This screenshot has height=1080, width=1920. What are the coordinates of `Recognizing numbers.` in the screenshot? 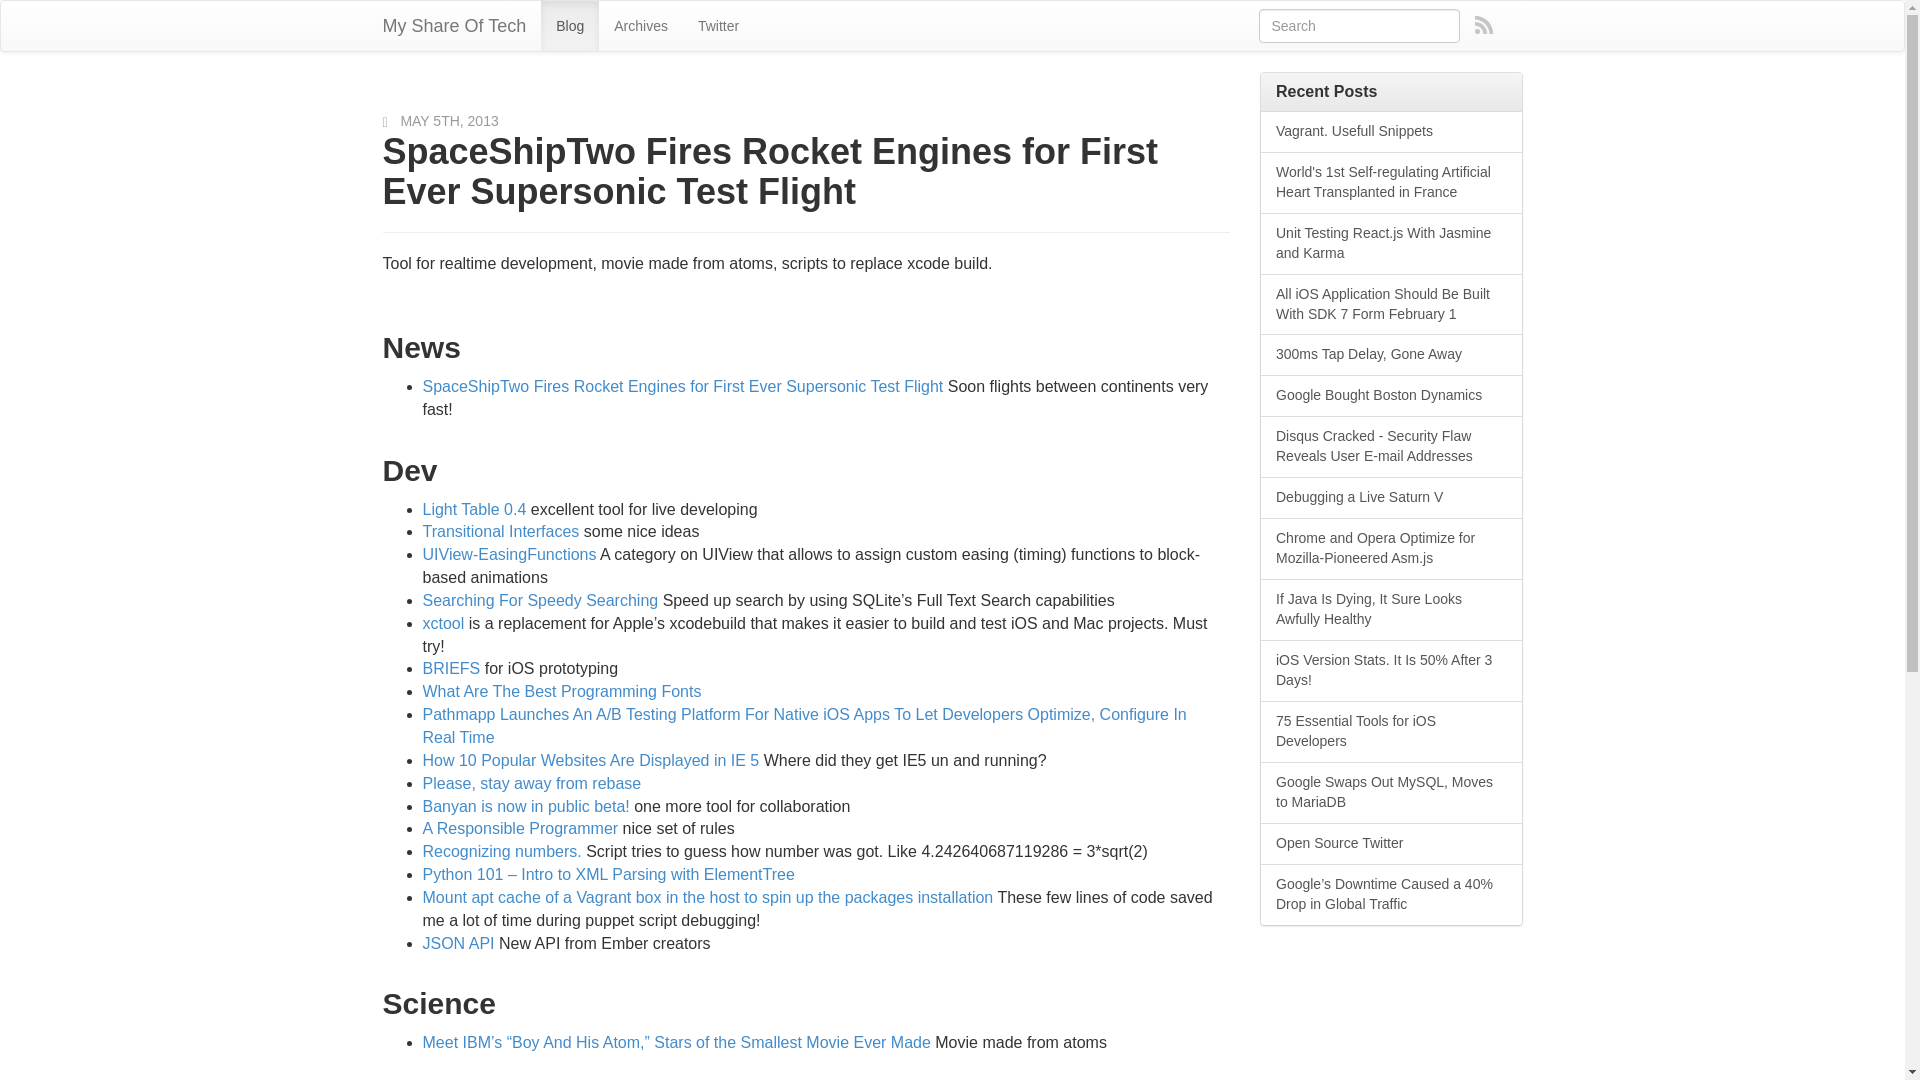 It's located at (502, 851).